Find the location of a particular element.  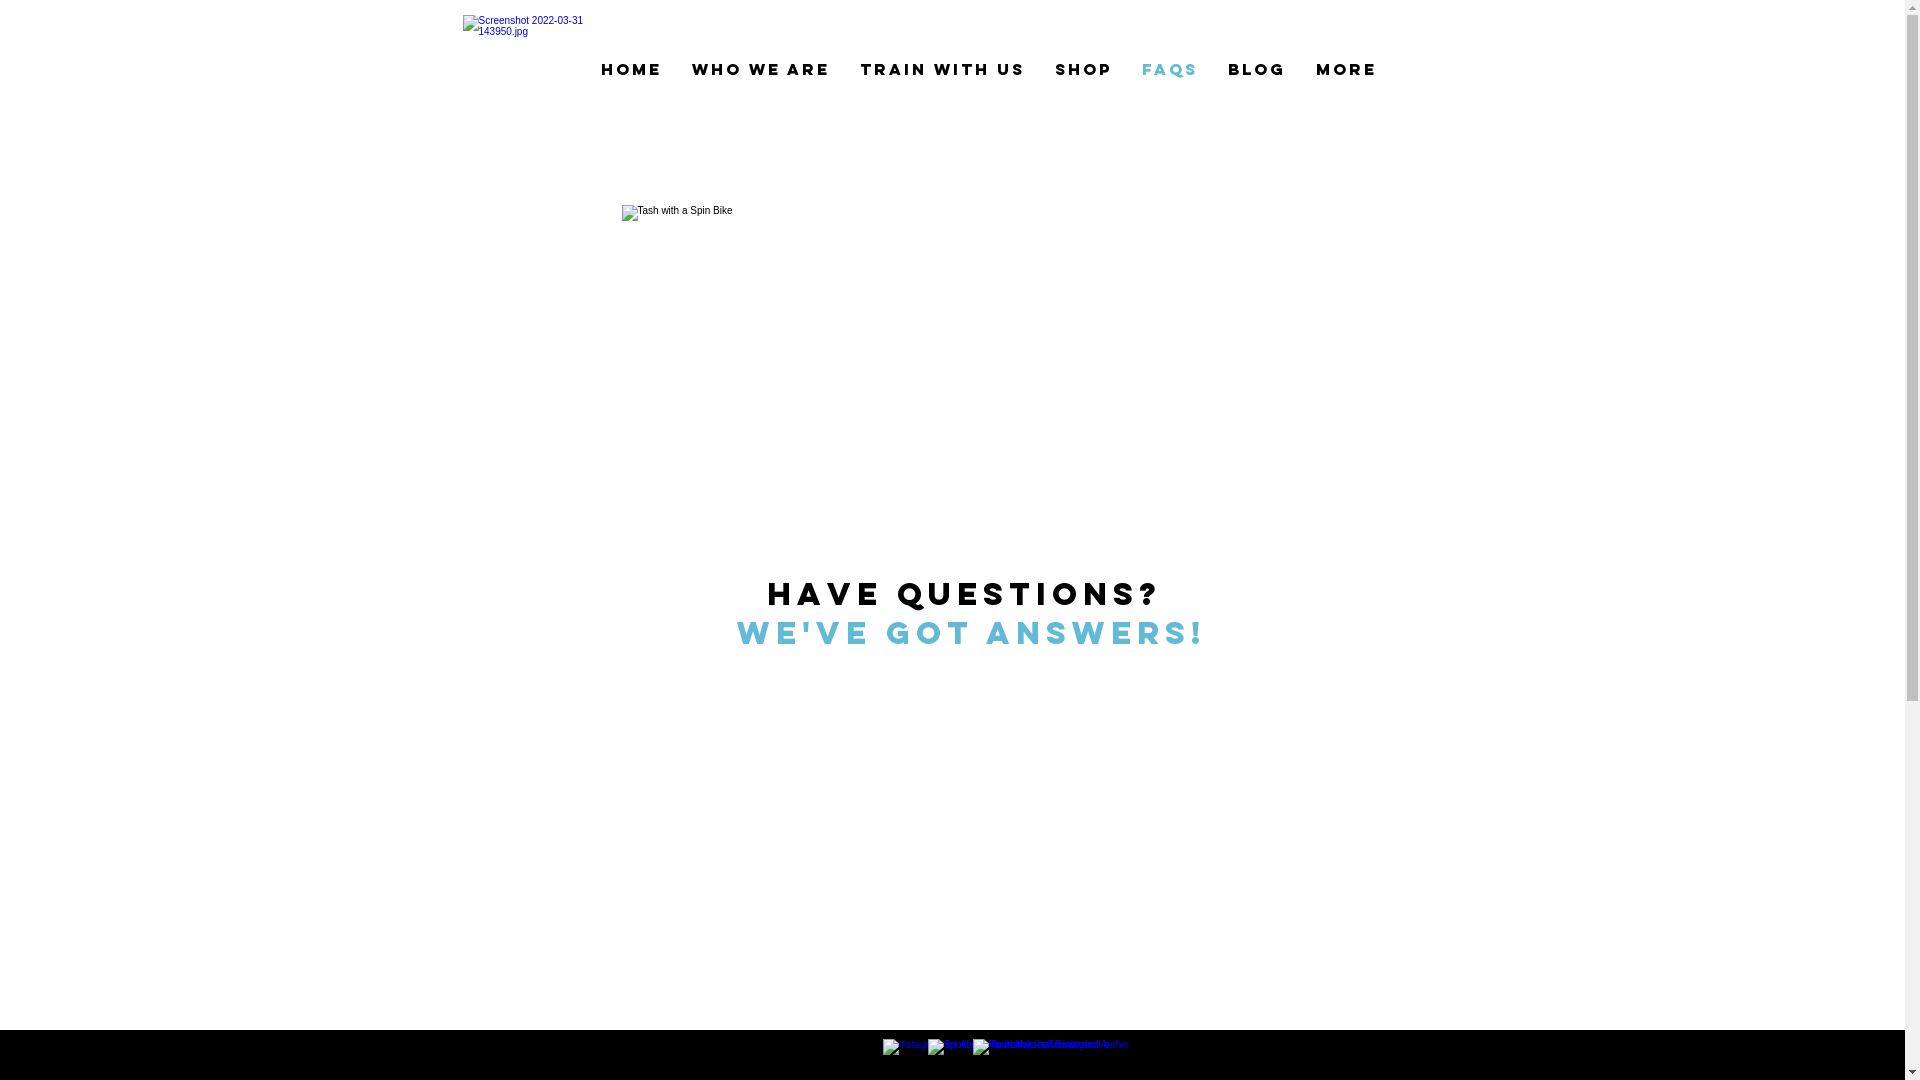

Home is located at coordinates (632, 70).